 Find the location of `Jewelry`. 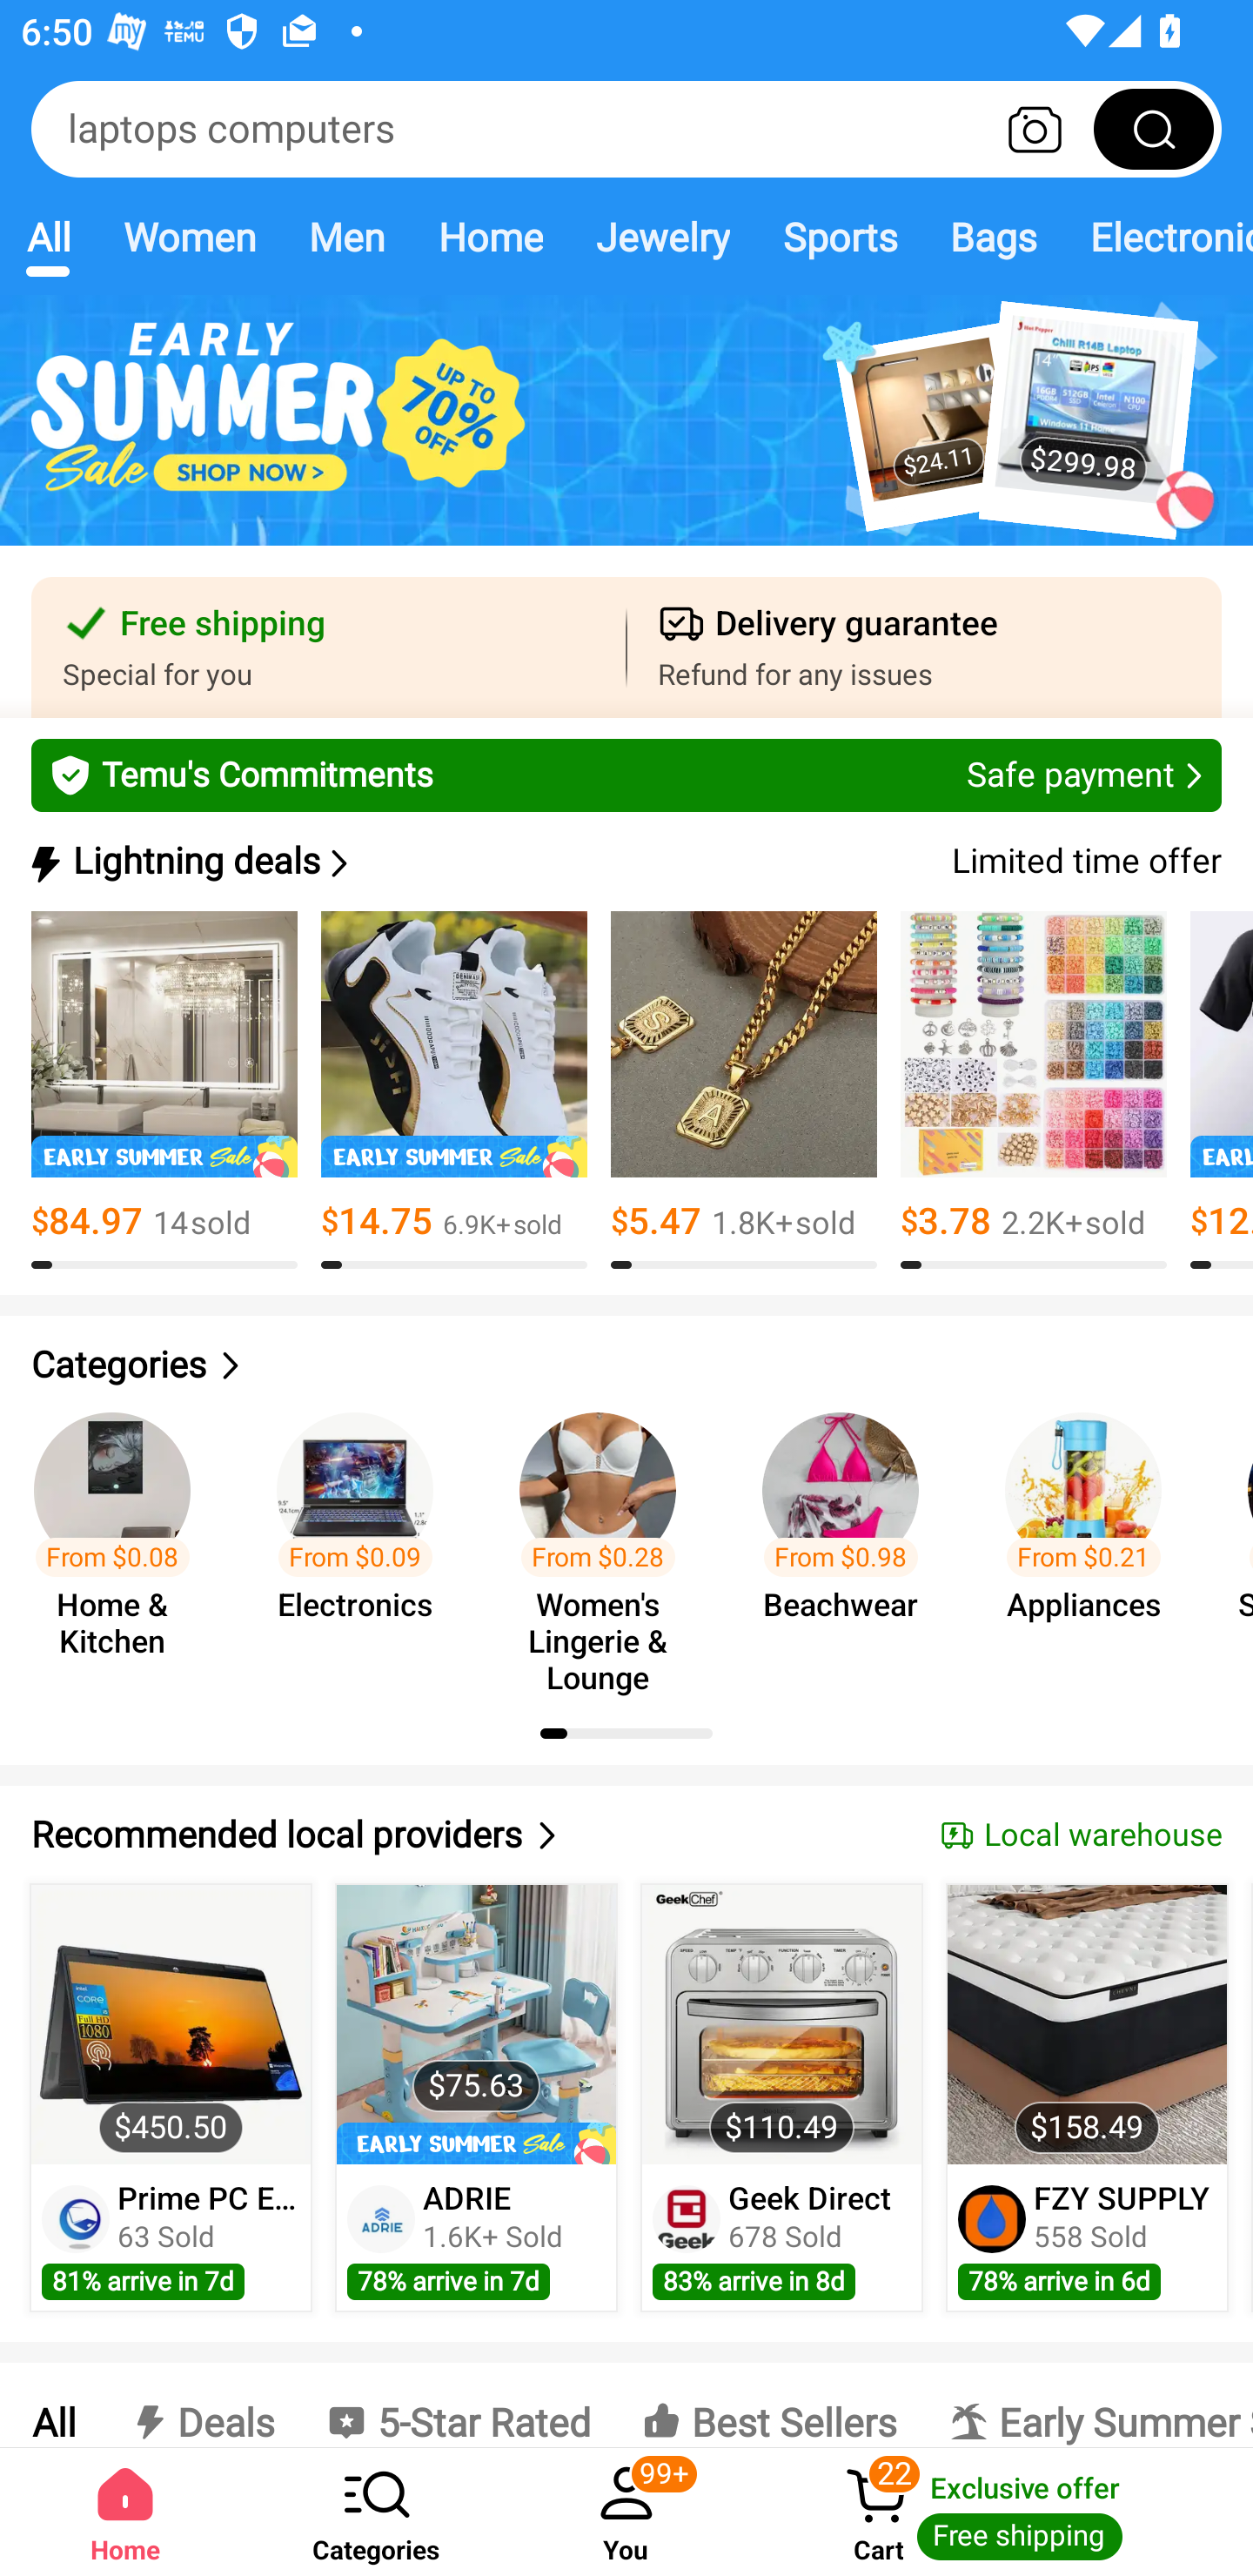

Jewelry is located at coordinates (661, 237).